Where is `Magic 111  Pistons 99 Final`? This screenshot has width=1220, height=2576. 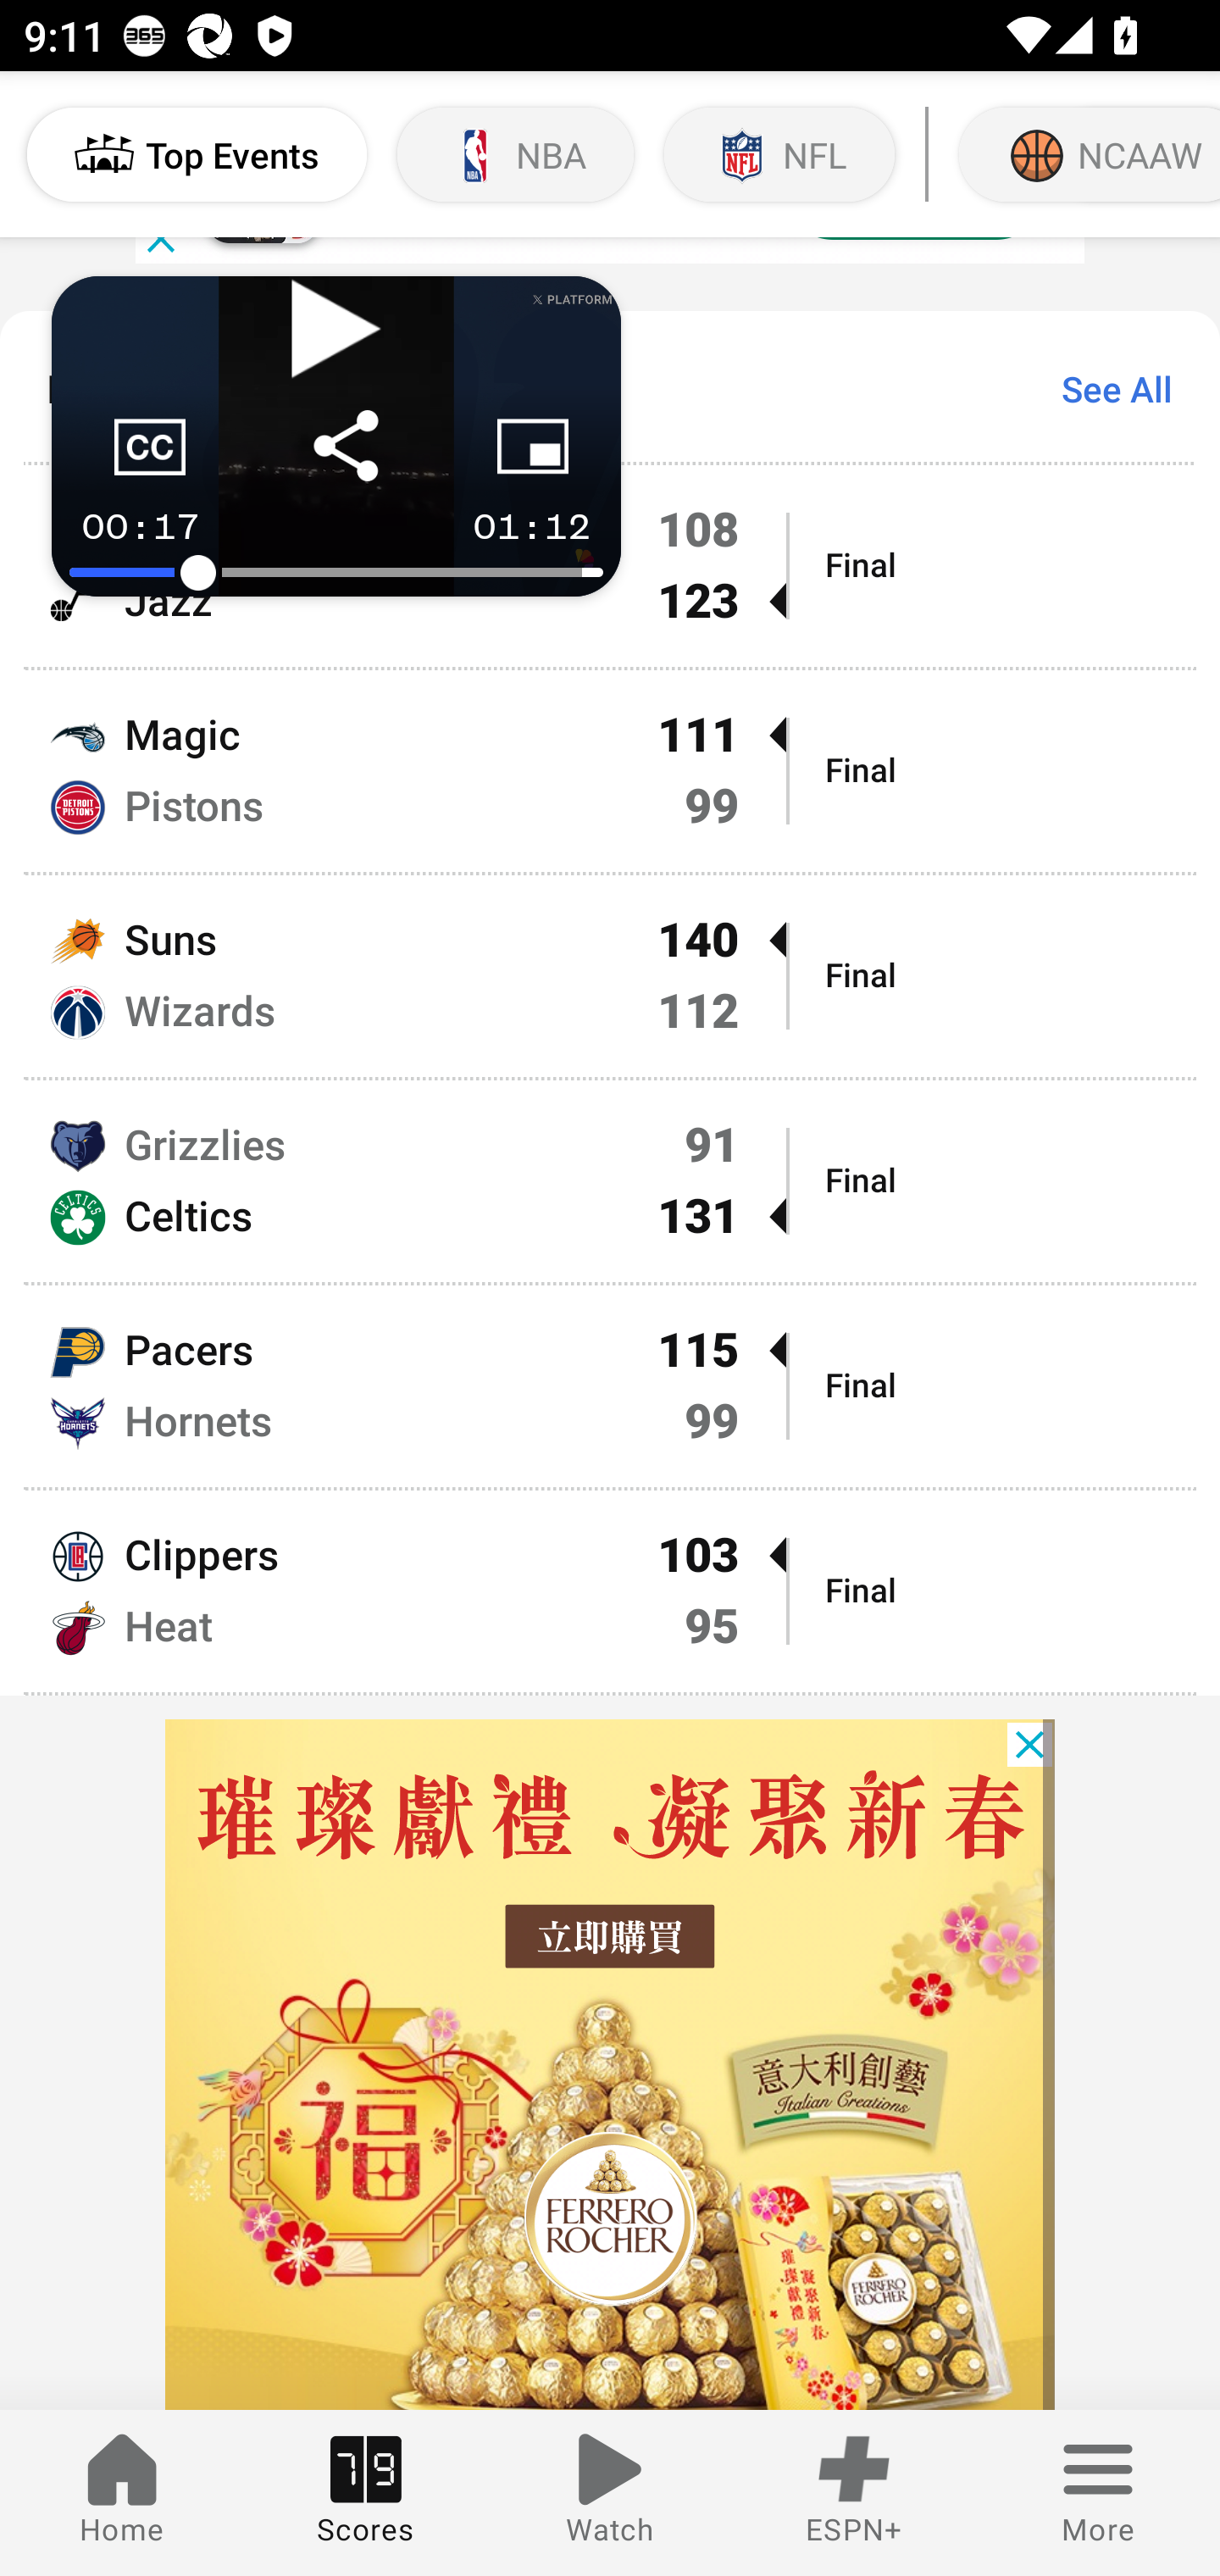 Magic 111  Pistons 99 Final is located at coordinates (610, 769).